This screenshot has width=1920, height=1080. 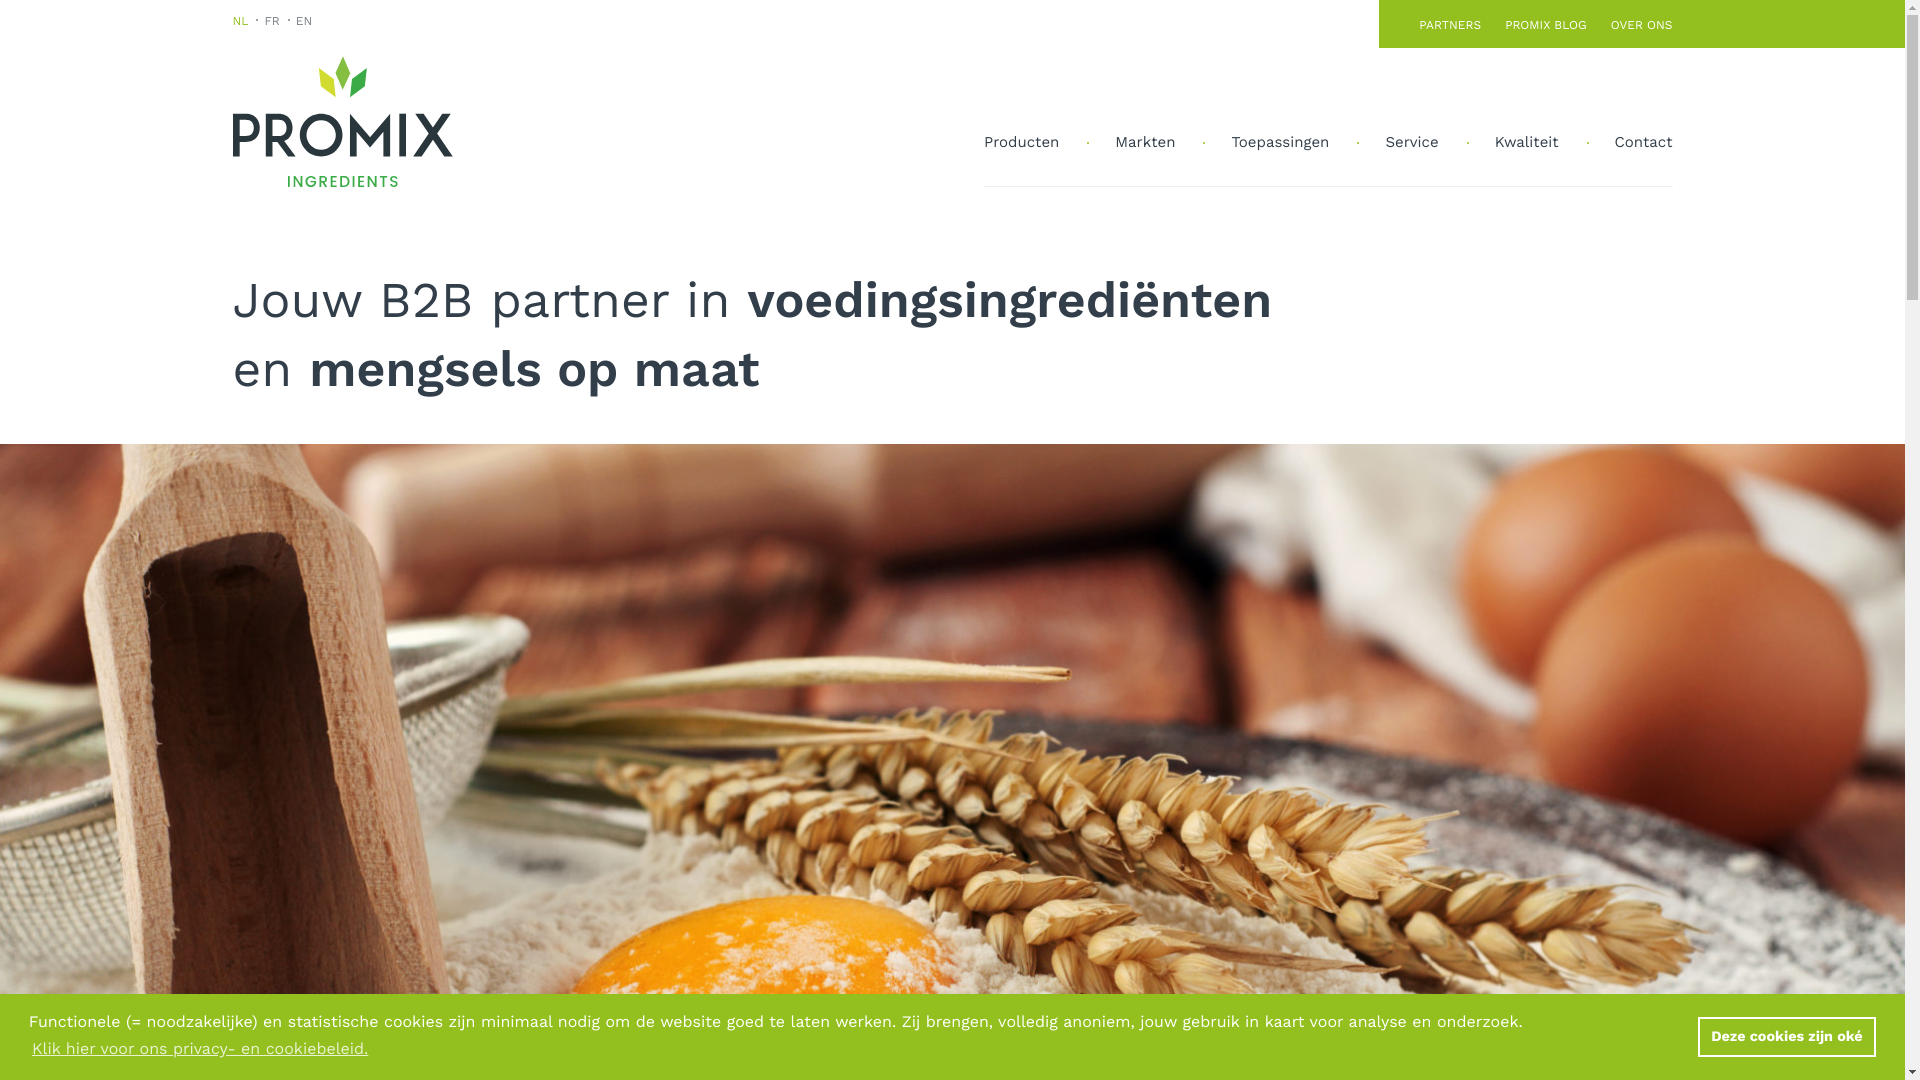 I want to click on EN, so click(x=304, y=20).